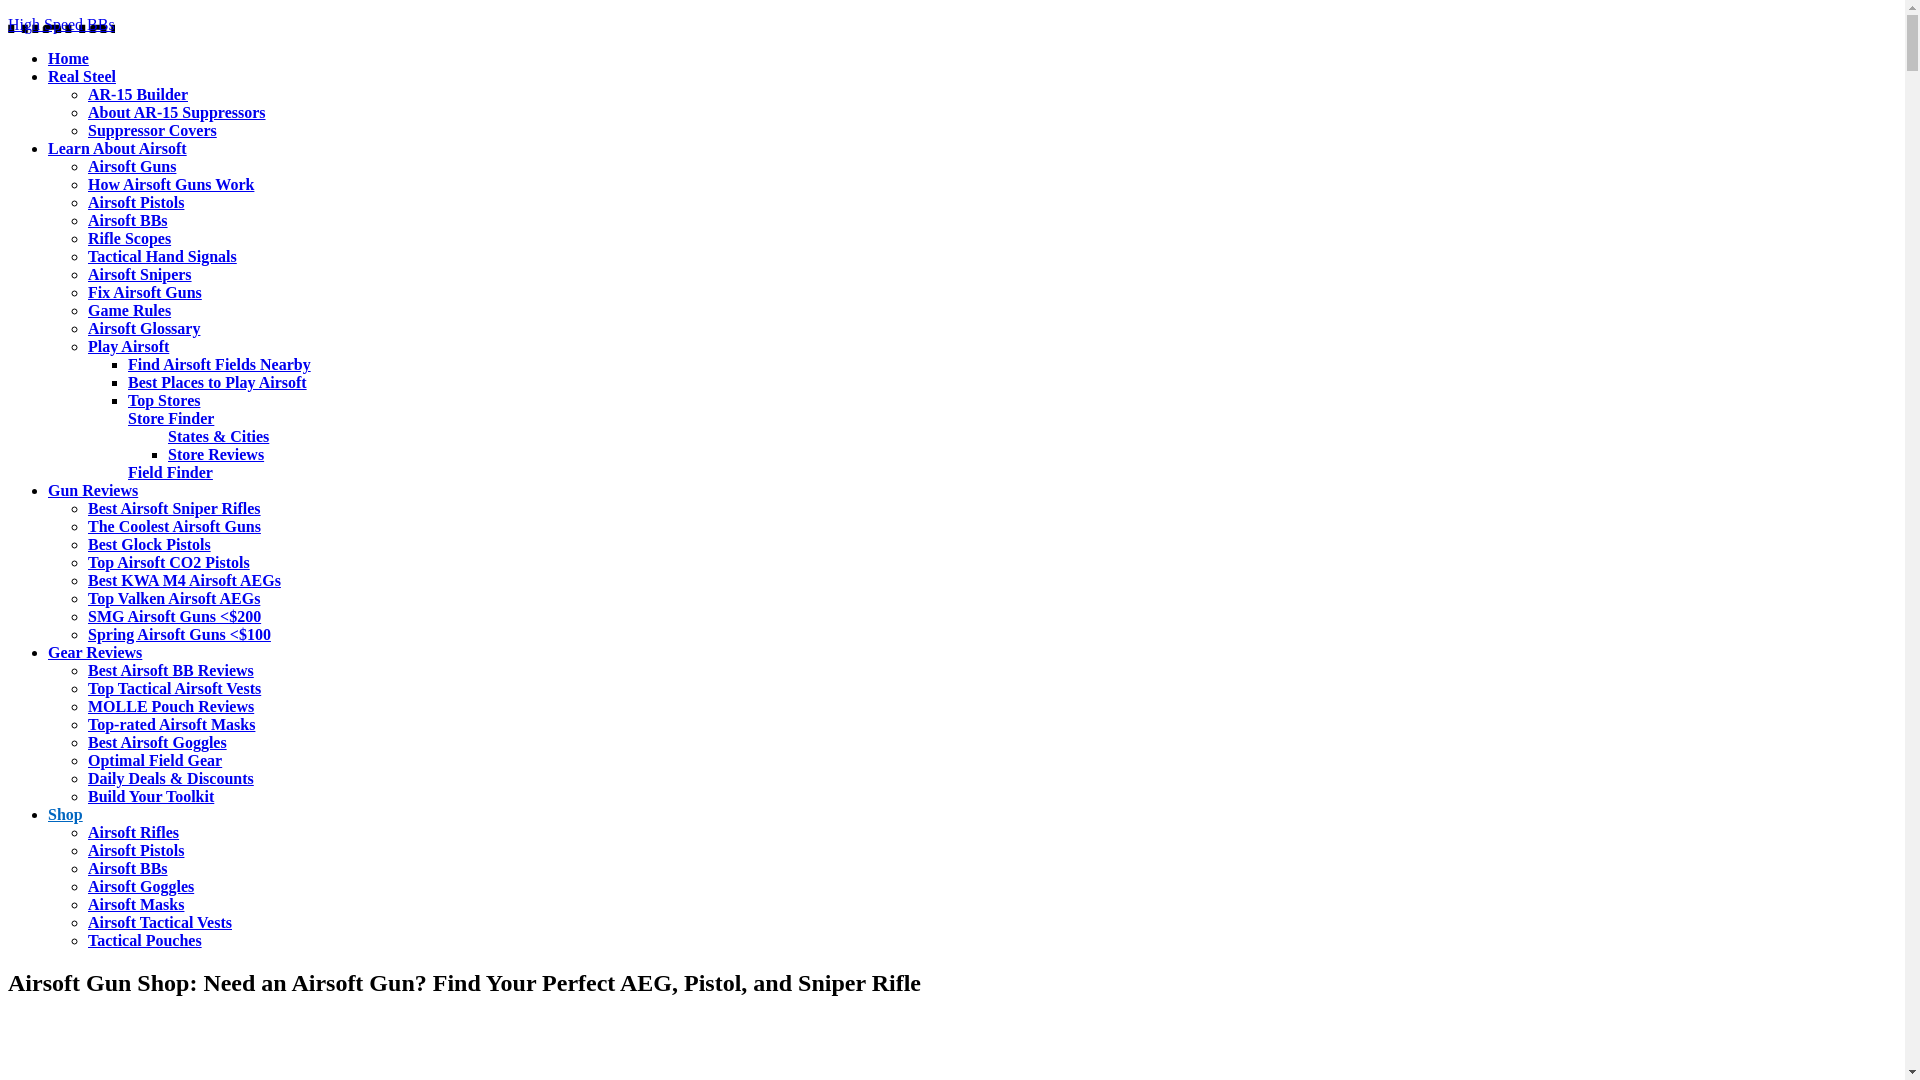 This screenshot has width=1920, height=1080. Describe the element at coordinates (136, 202) in the screenshot. I see `Airsoft Pistols` at that location.